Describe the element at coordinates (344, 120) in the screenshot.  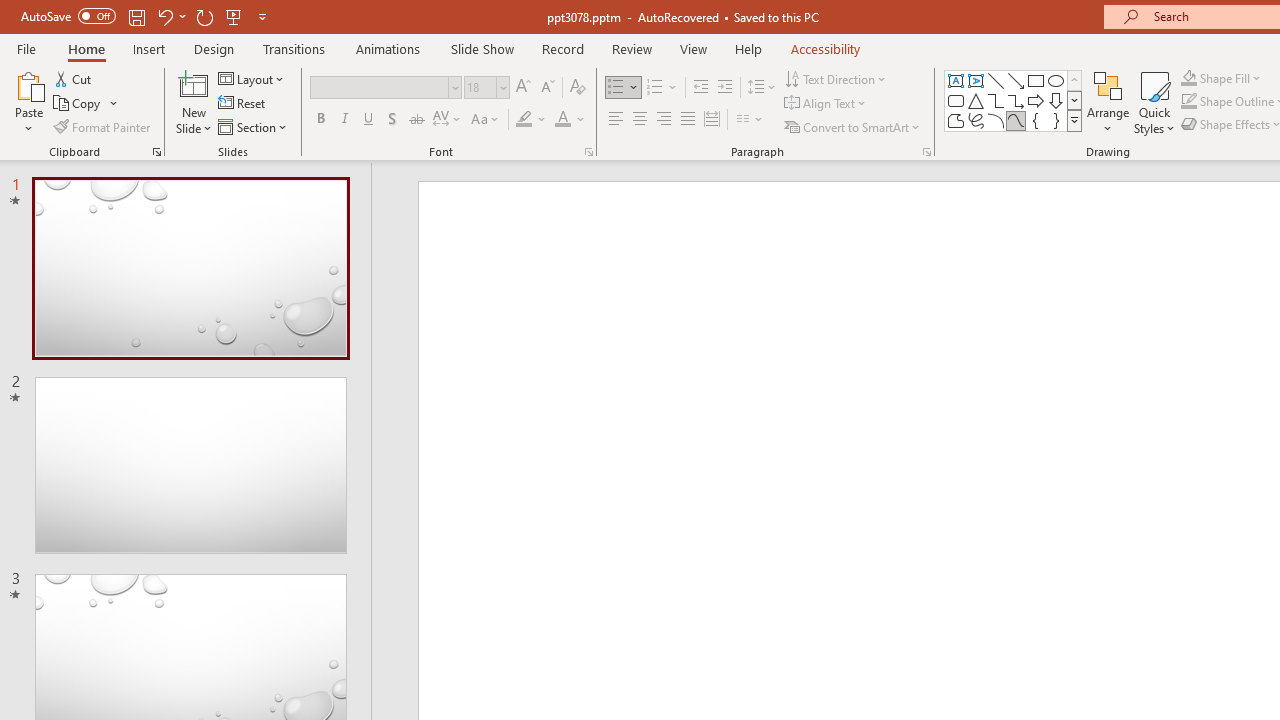
I see `Italic` at that location.